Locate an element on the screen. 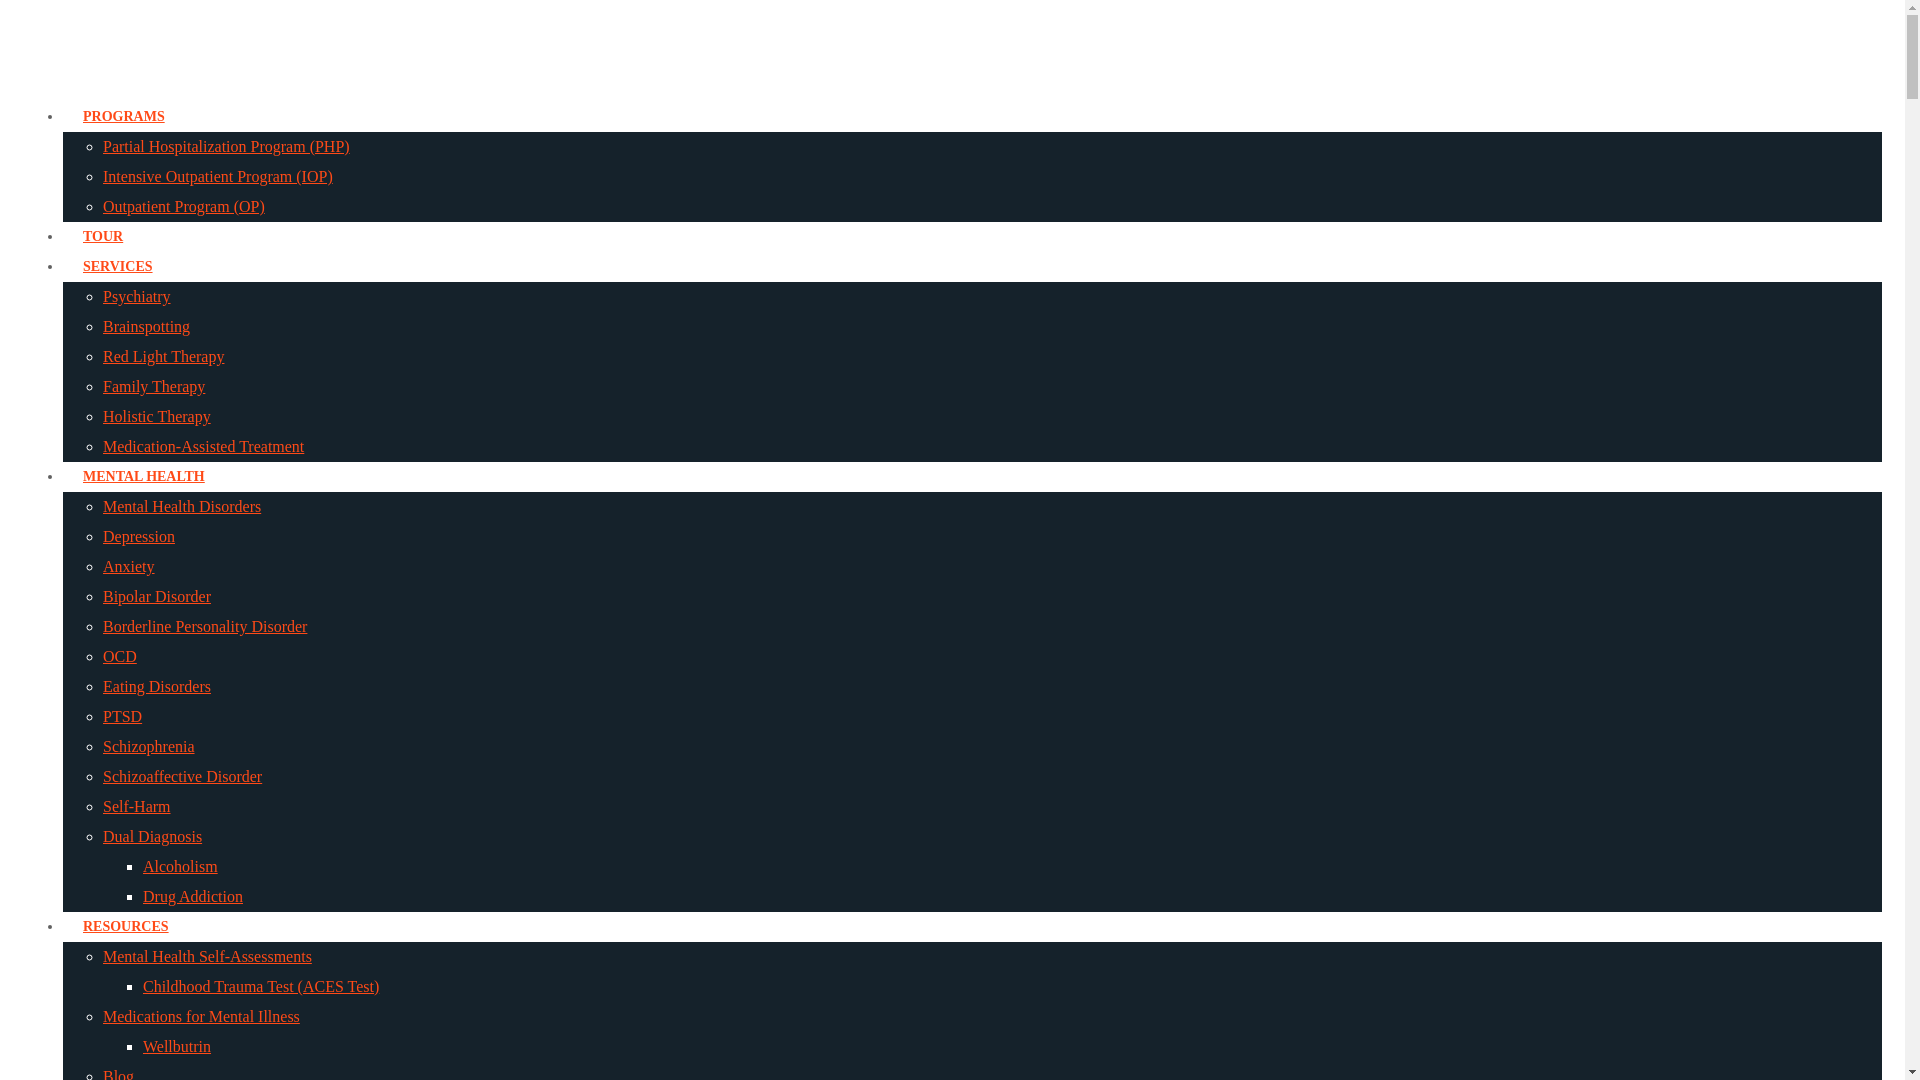 The height and width of the screenshot is (1080, 1920). Depression is located at coordinates (138, 536).